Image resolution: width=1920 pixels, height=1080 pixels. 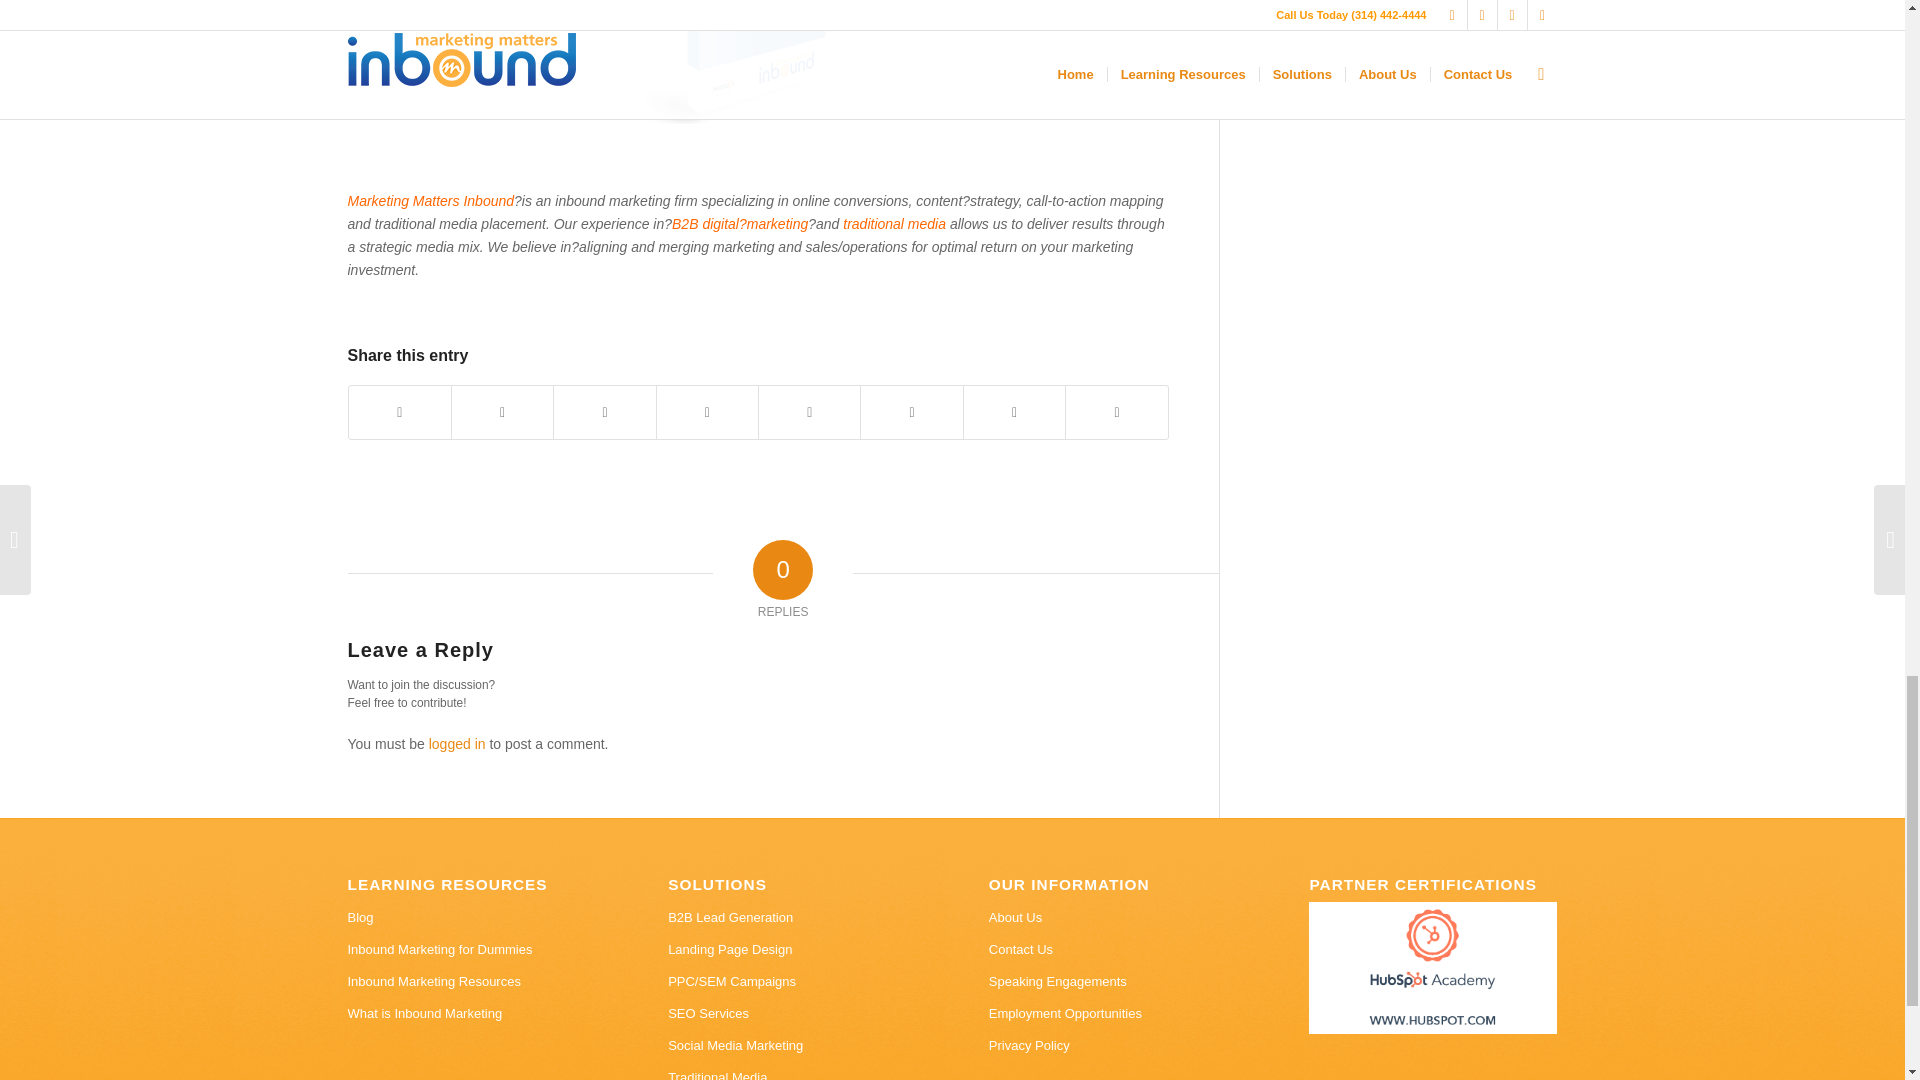 I want to click on traditional media, so click(x=896, y=224).